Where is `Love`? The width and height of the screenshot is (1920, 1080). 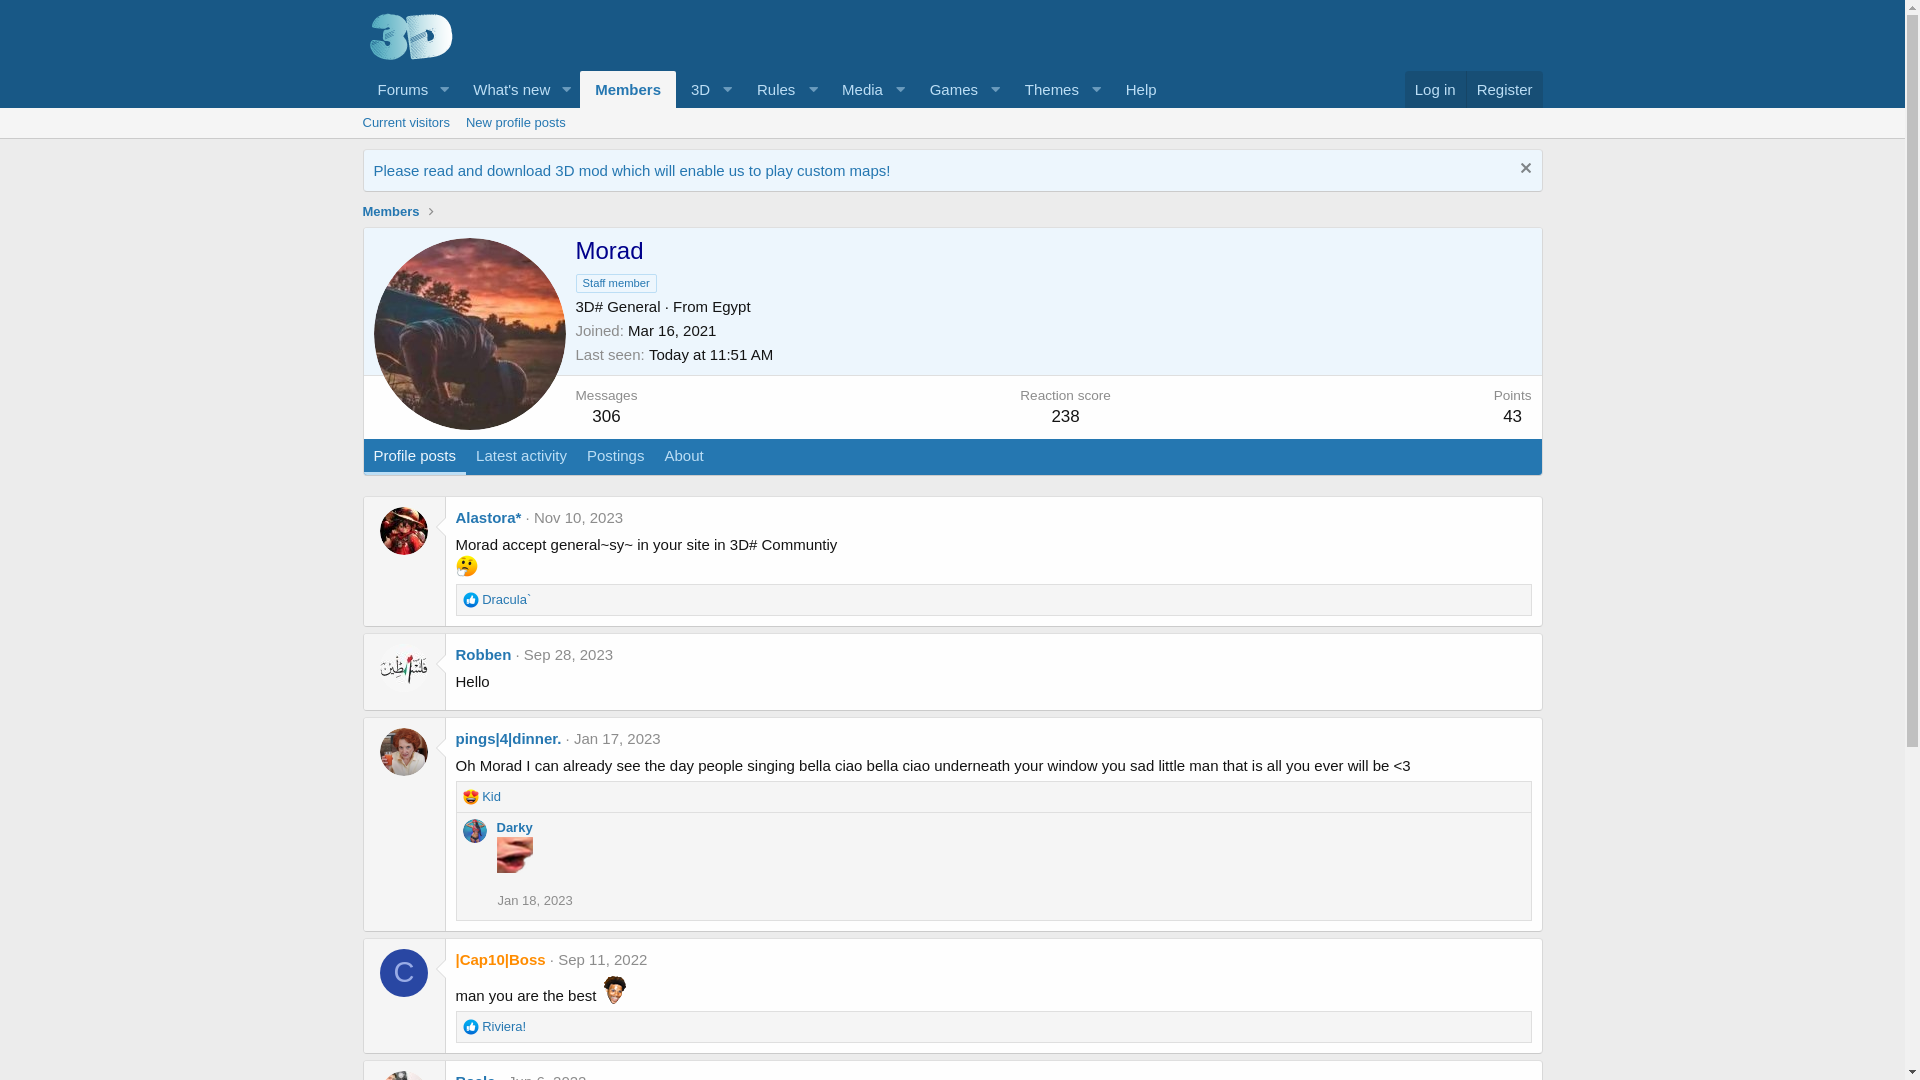 Love is located at coordinates (470, 797).